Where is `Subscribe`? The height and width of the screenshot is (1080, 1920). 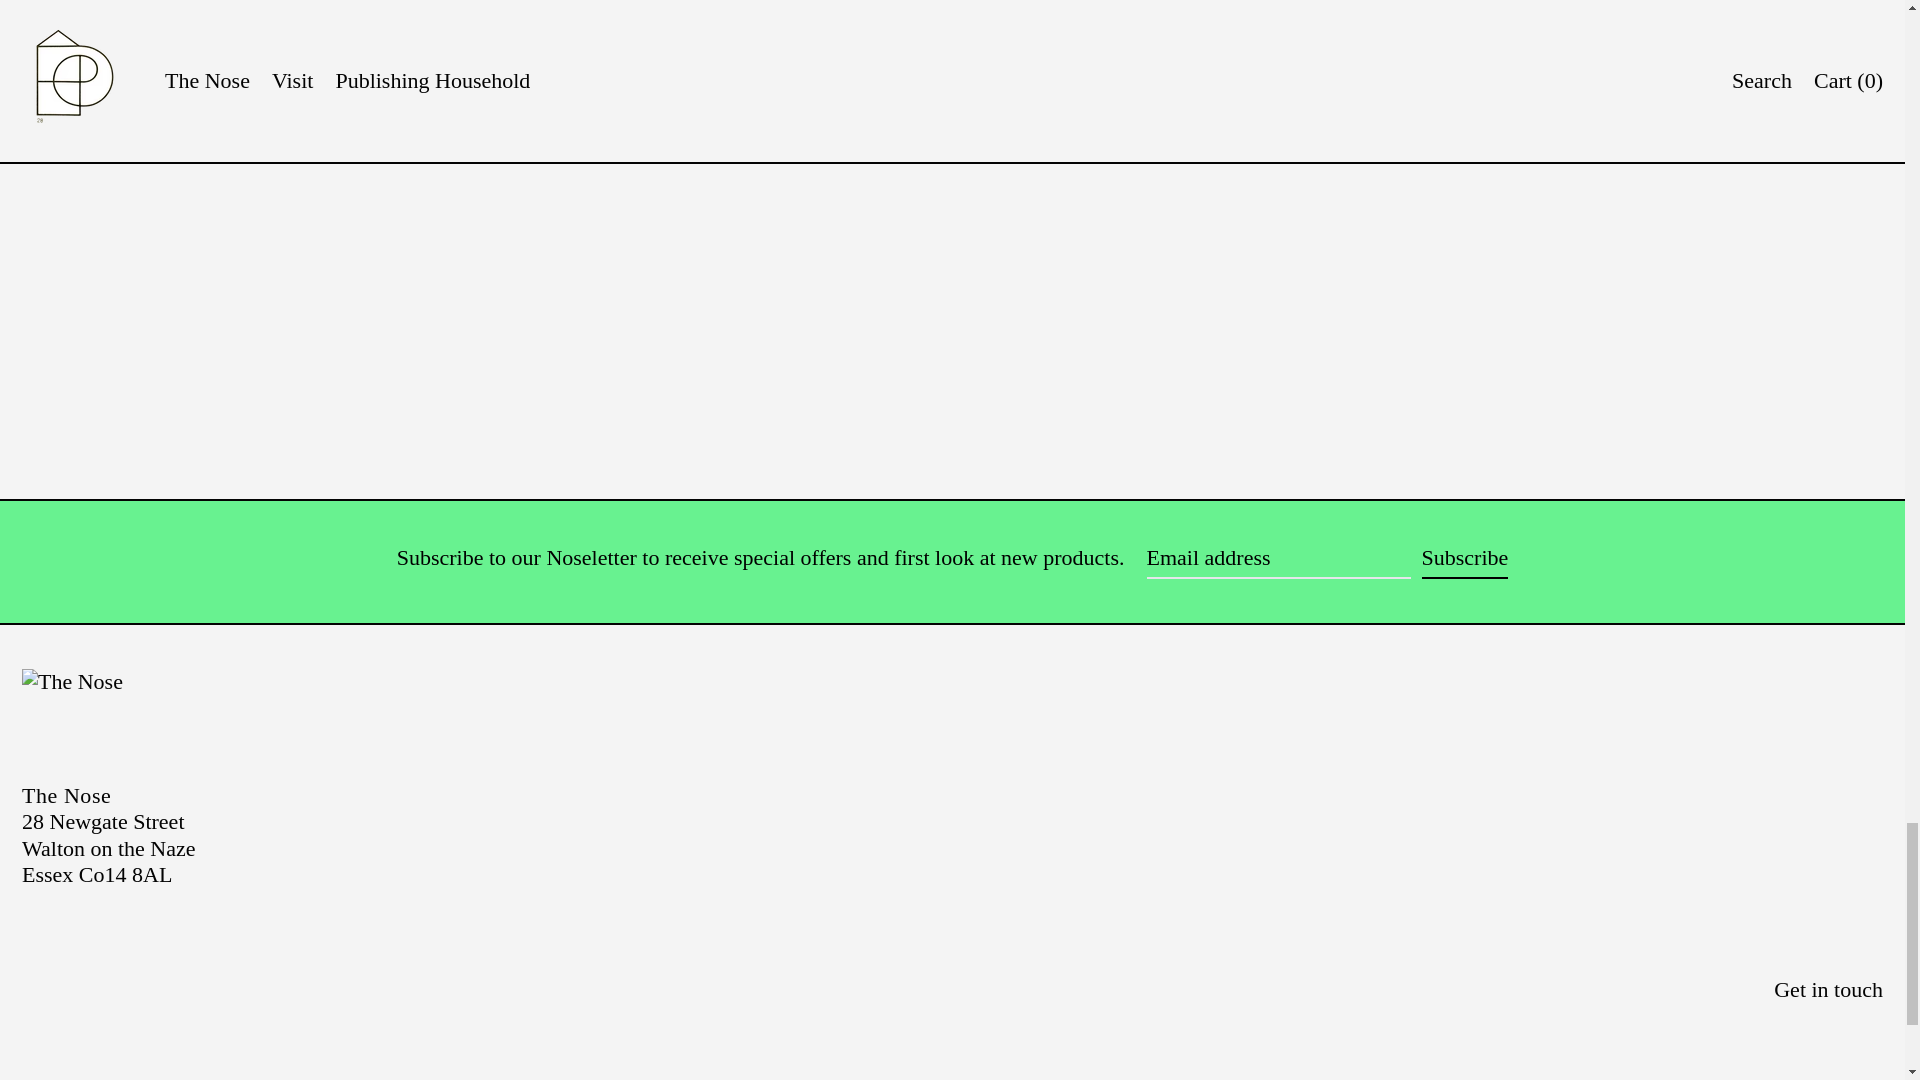 Subscribe is located at coordinates (1466, 562).